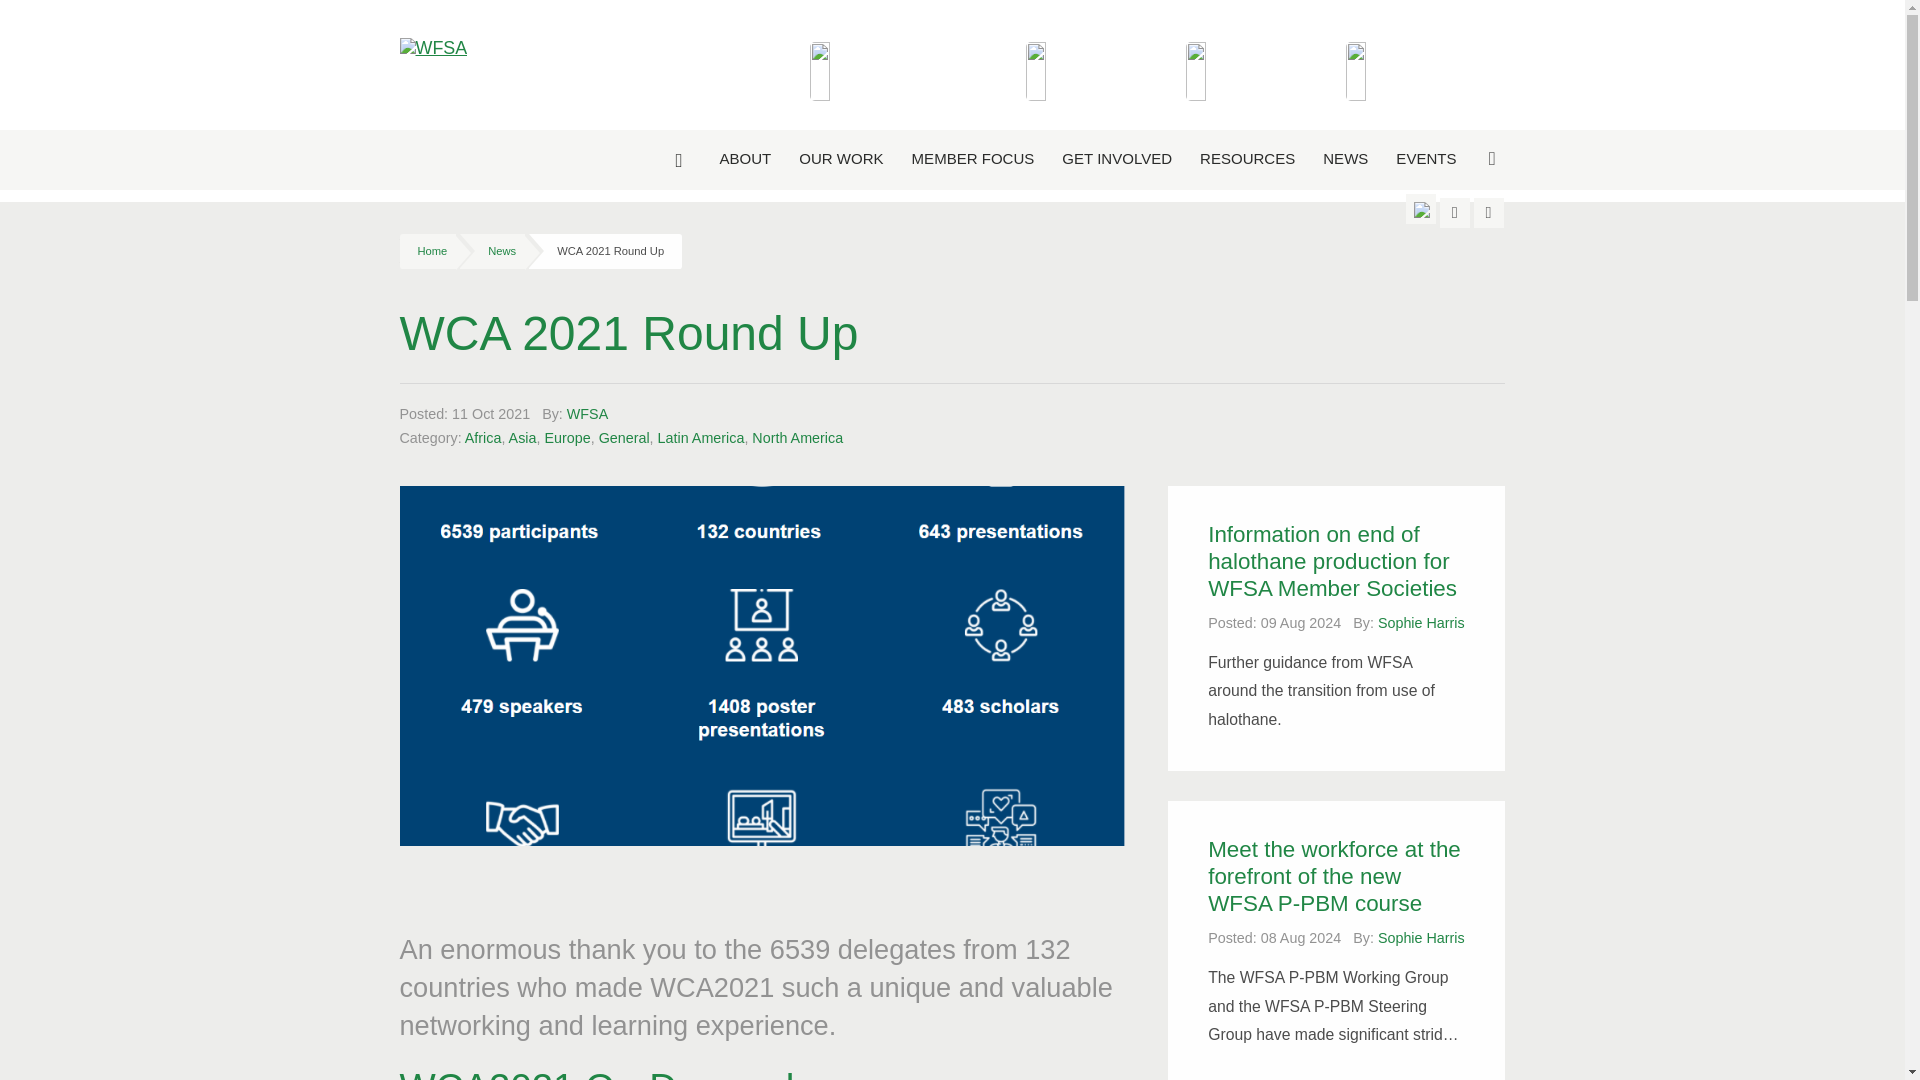  Describe the element at coordinates (432, 251) in the screenshot. I see `Go to WFSA.` at that location.